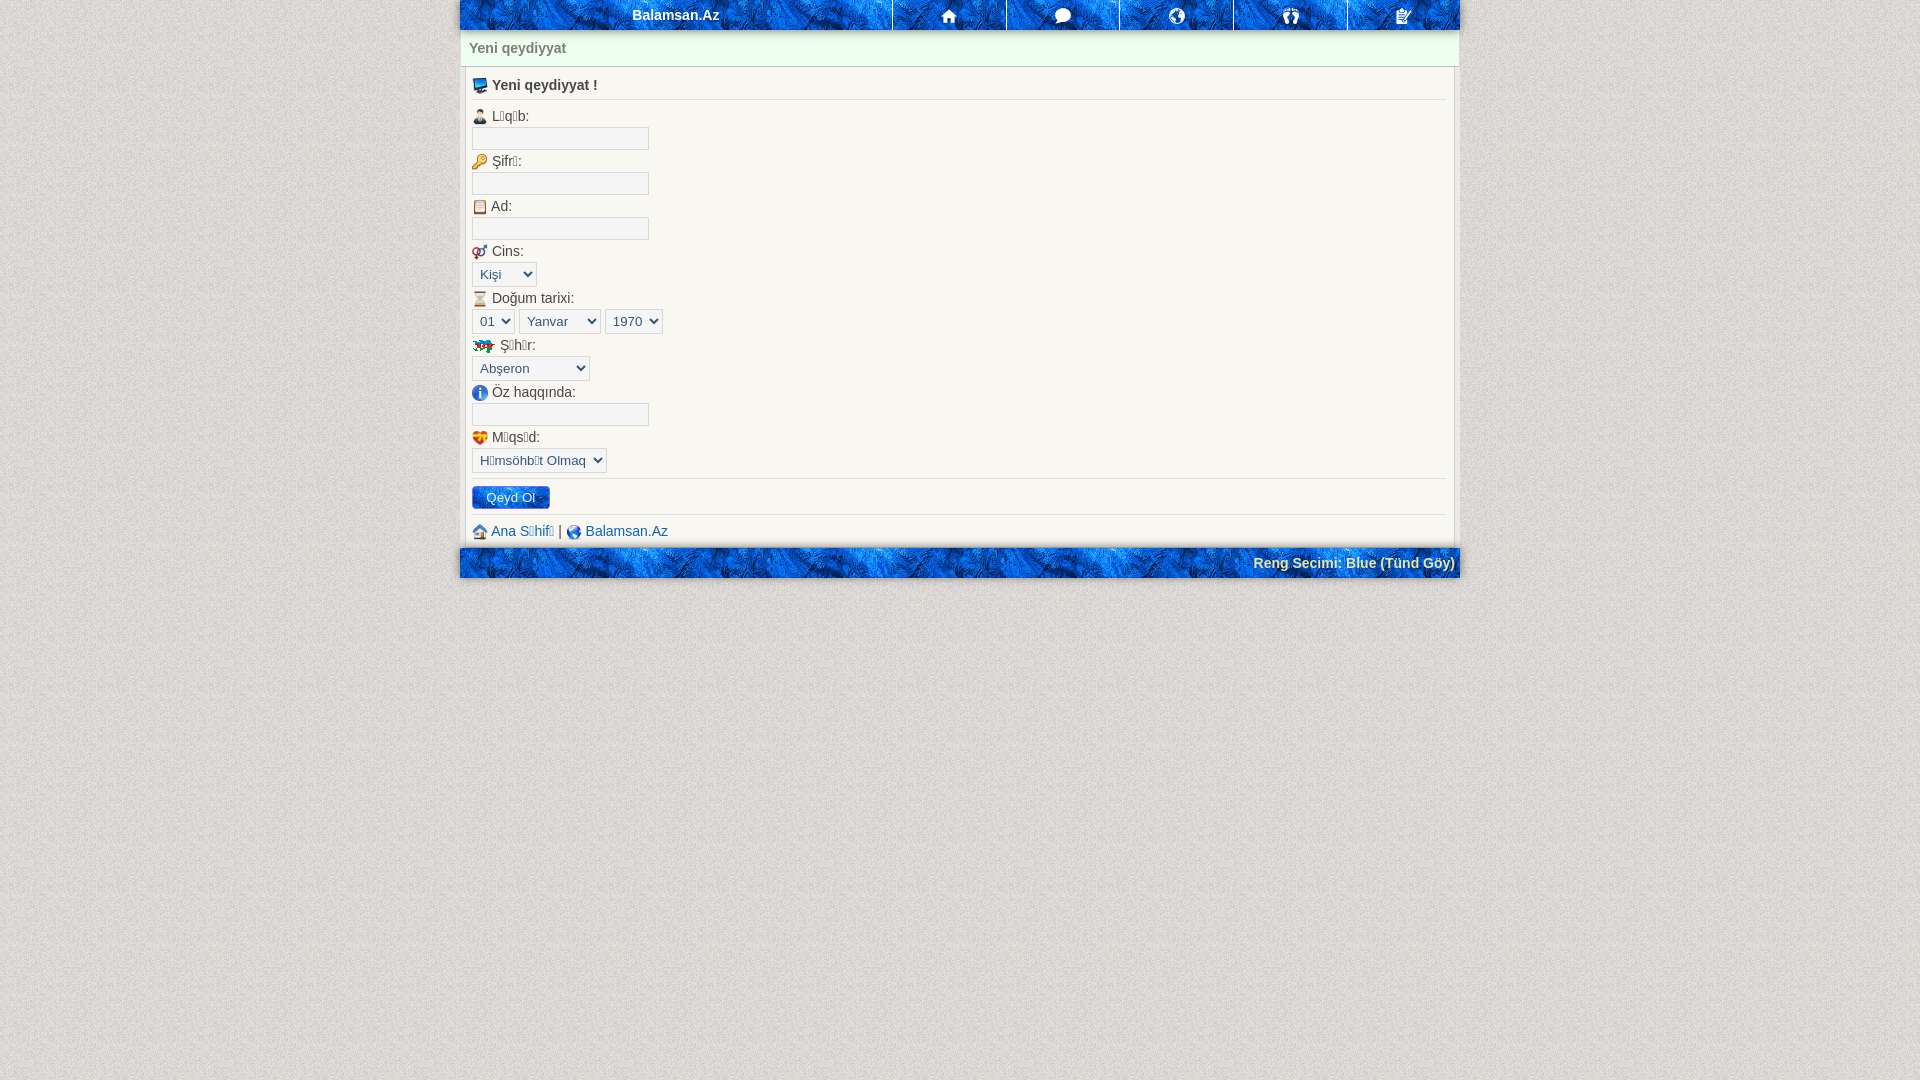 Image resolution: width=1920 pixels, height=1080 pixels. What do you see at coordinates (1404, 15) in the screenshot?
I see `Qeydiyyat` at bounding box center [1404, 15].